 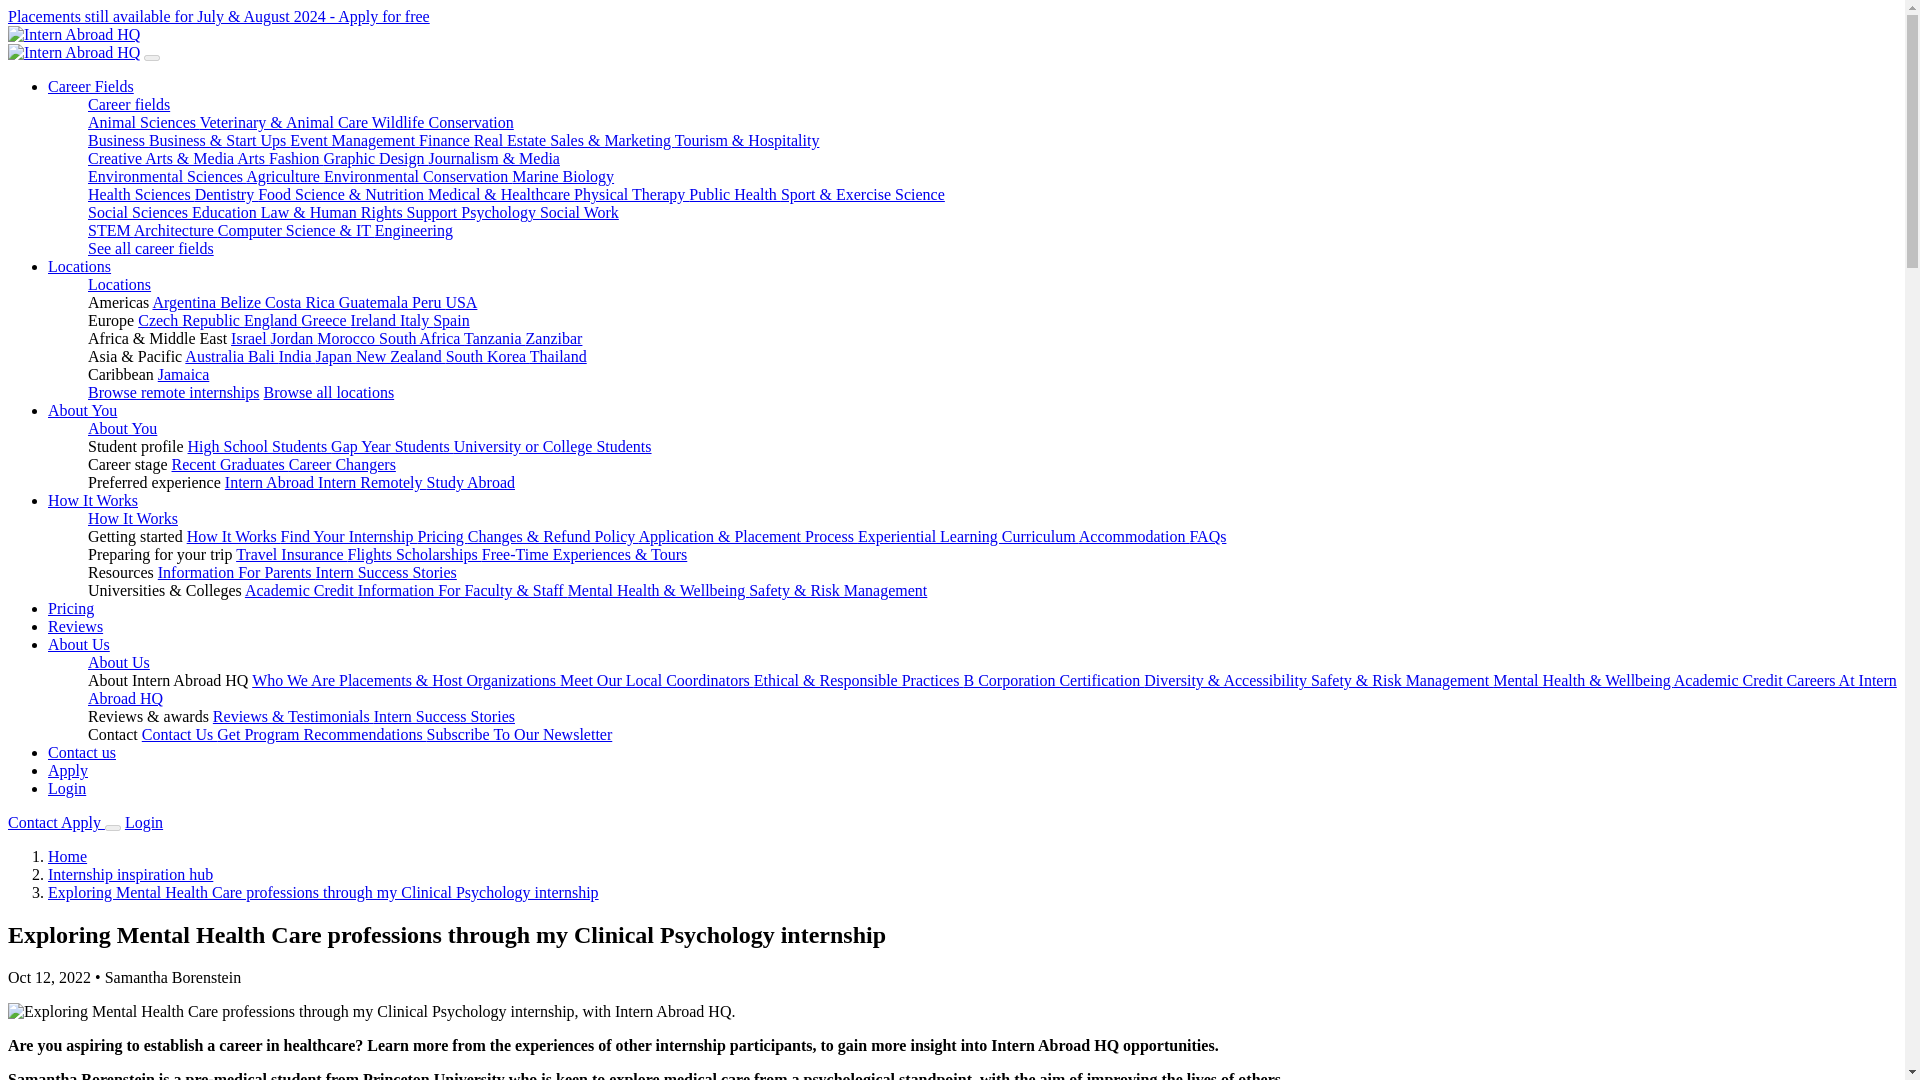 I want to click on Public Health, so click(x=735, y=194).